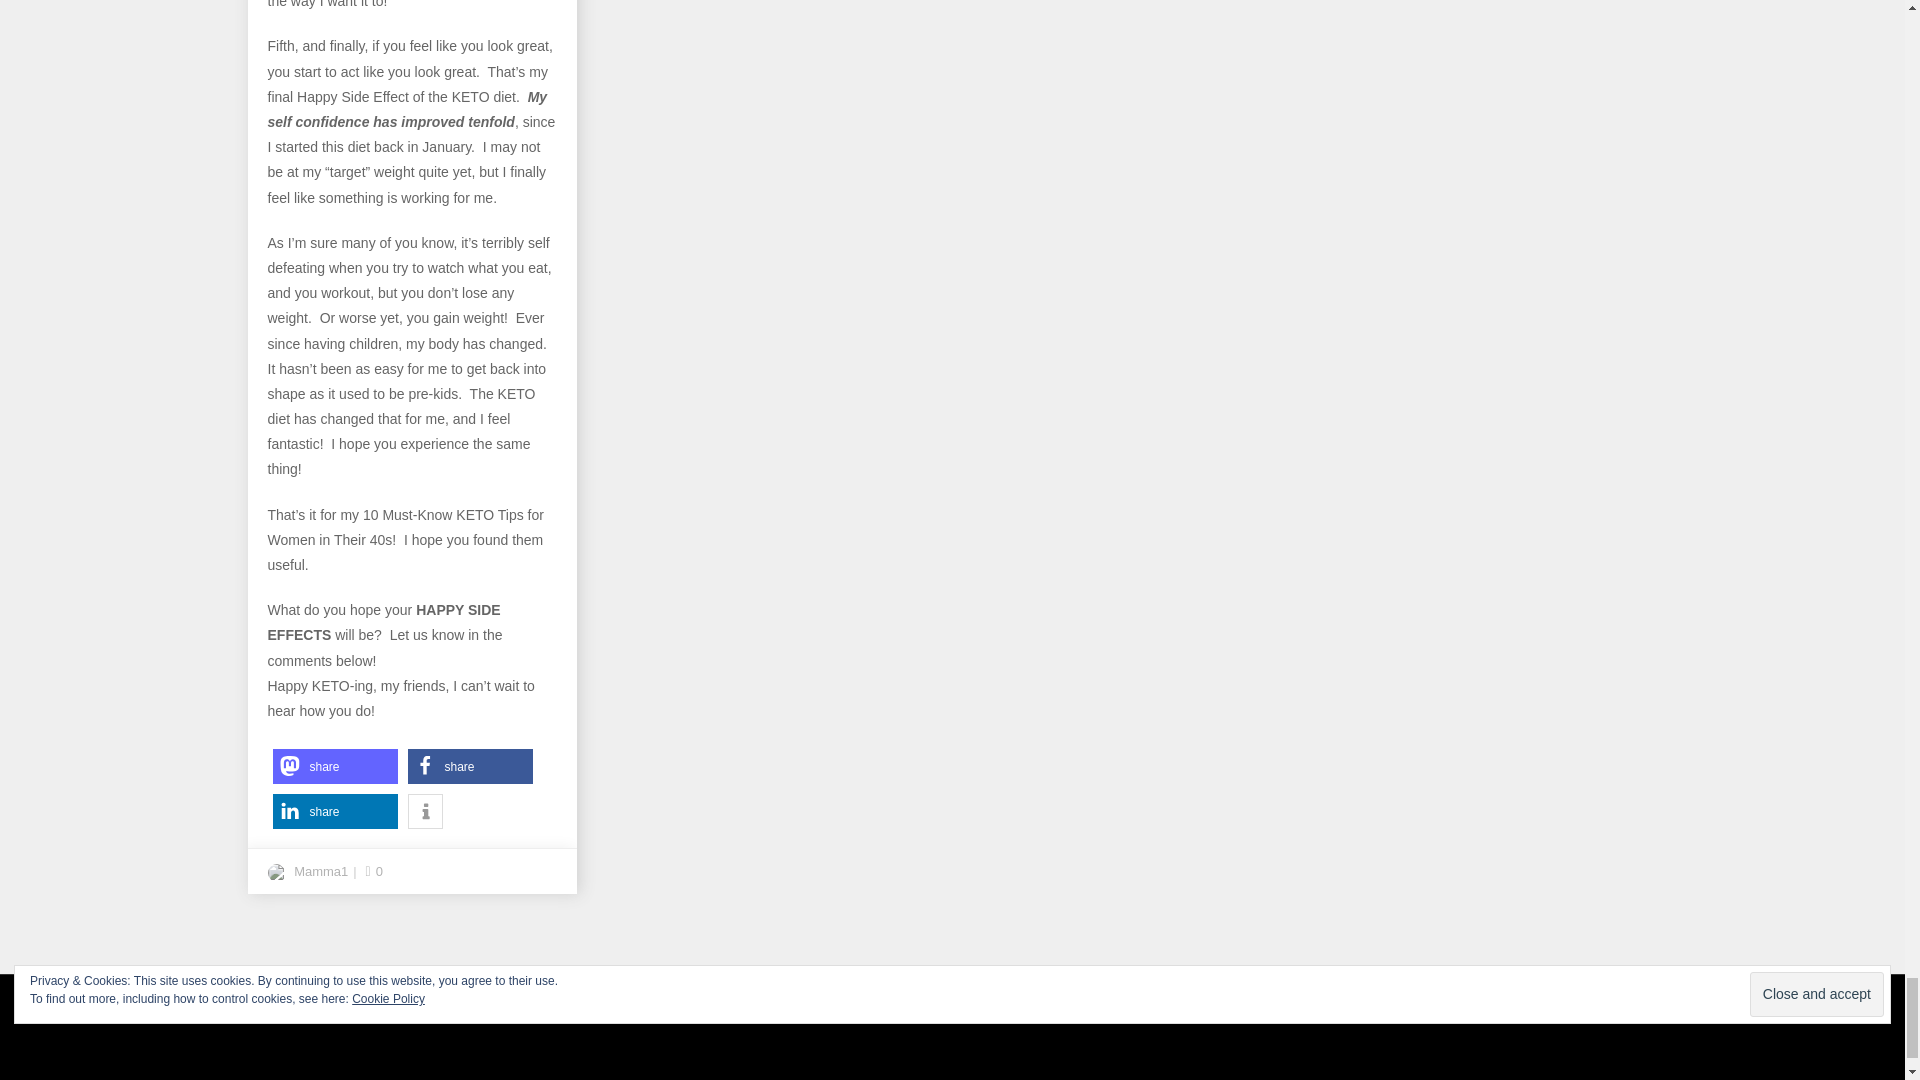  I want to click on Share on Mastodon, so click(334, 766).